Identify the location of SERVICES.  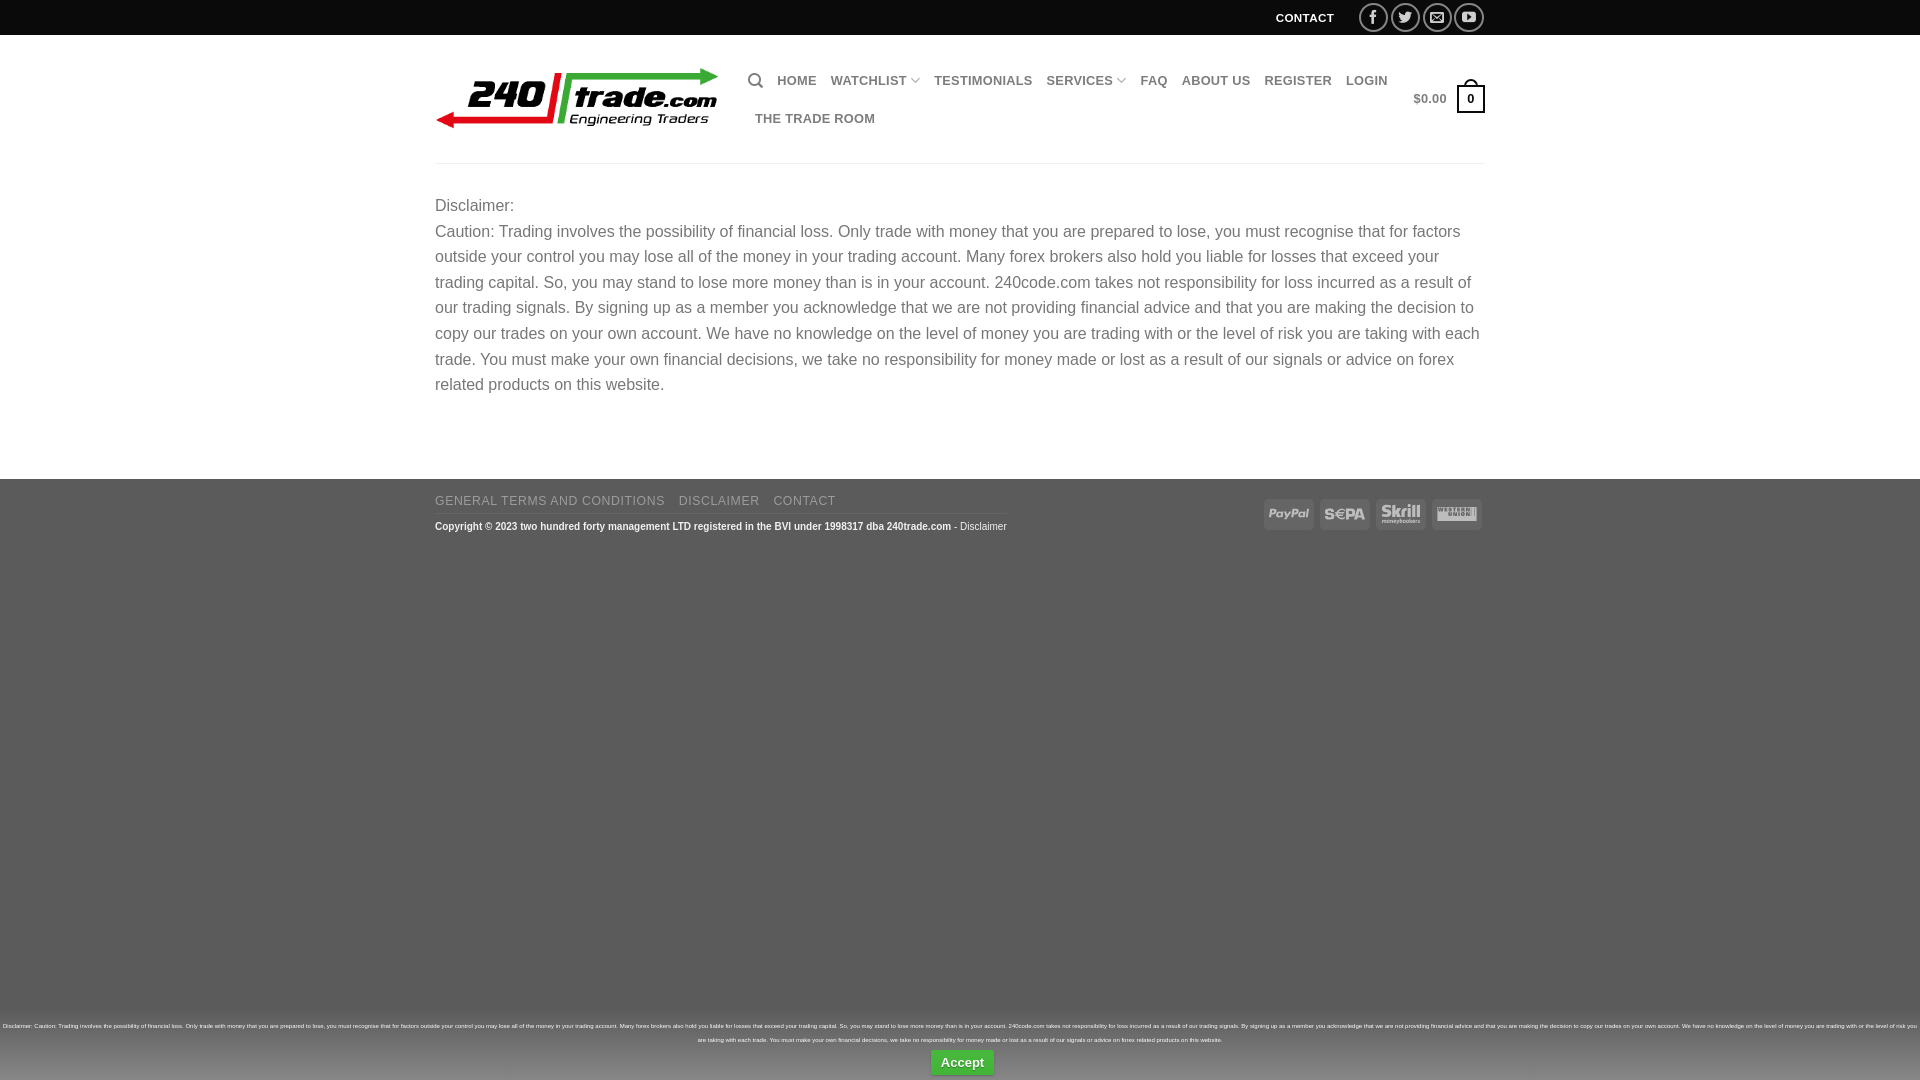
(1087, 80).